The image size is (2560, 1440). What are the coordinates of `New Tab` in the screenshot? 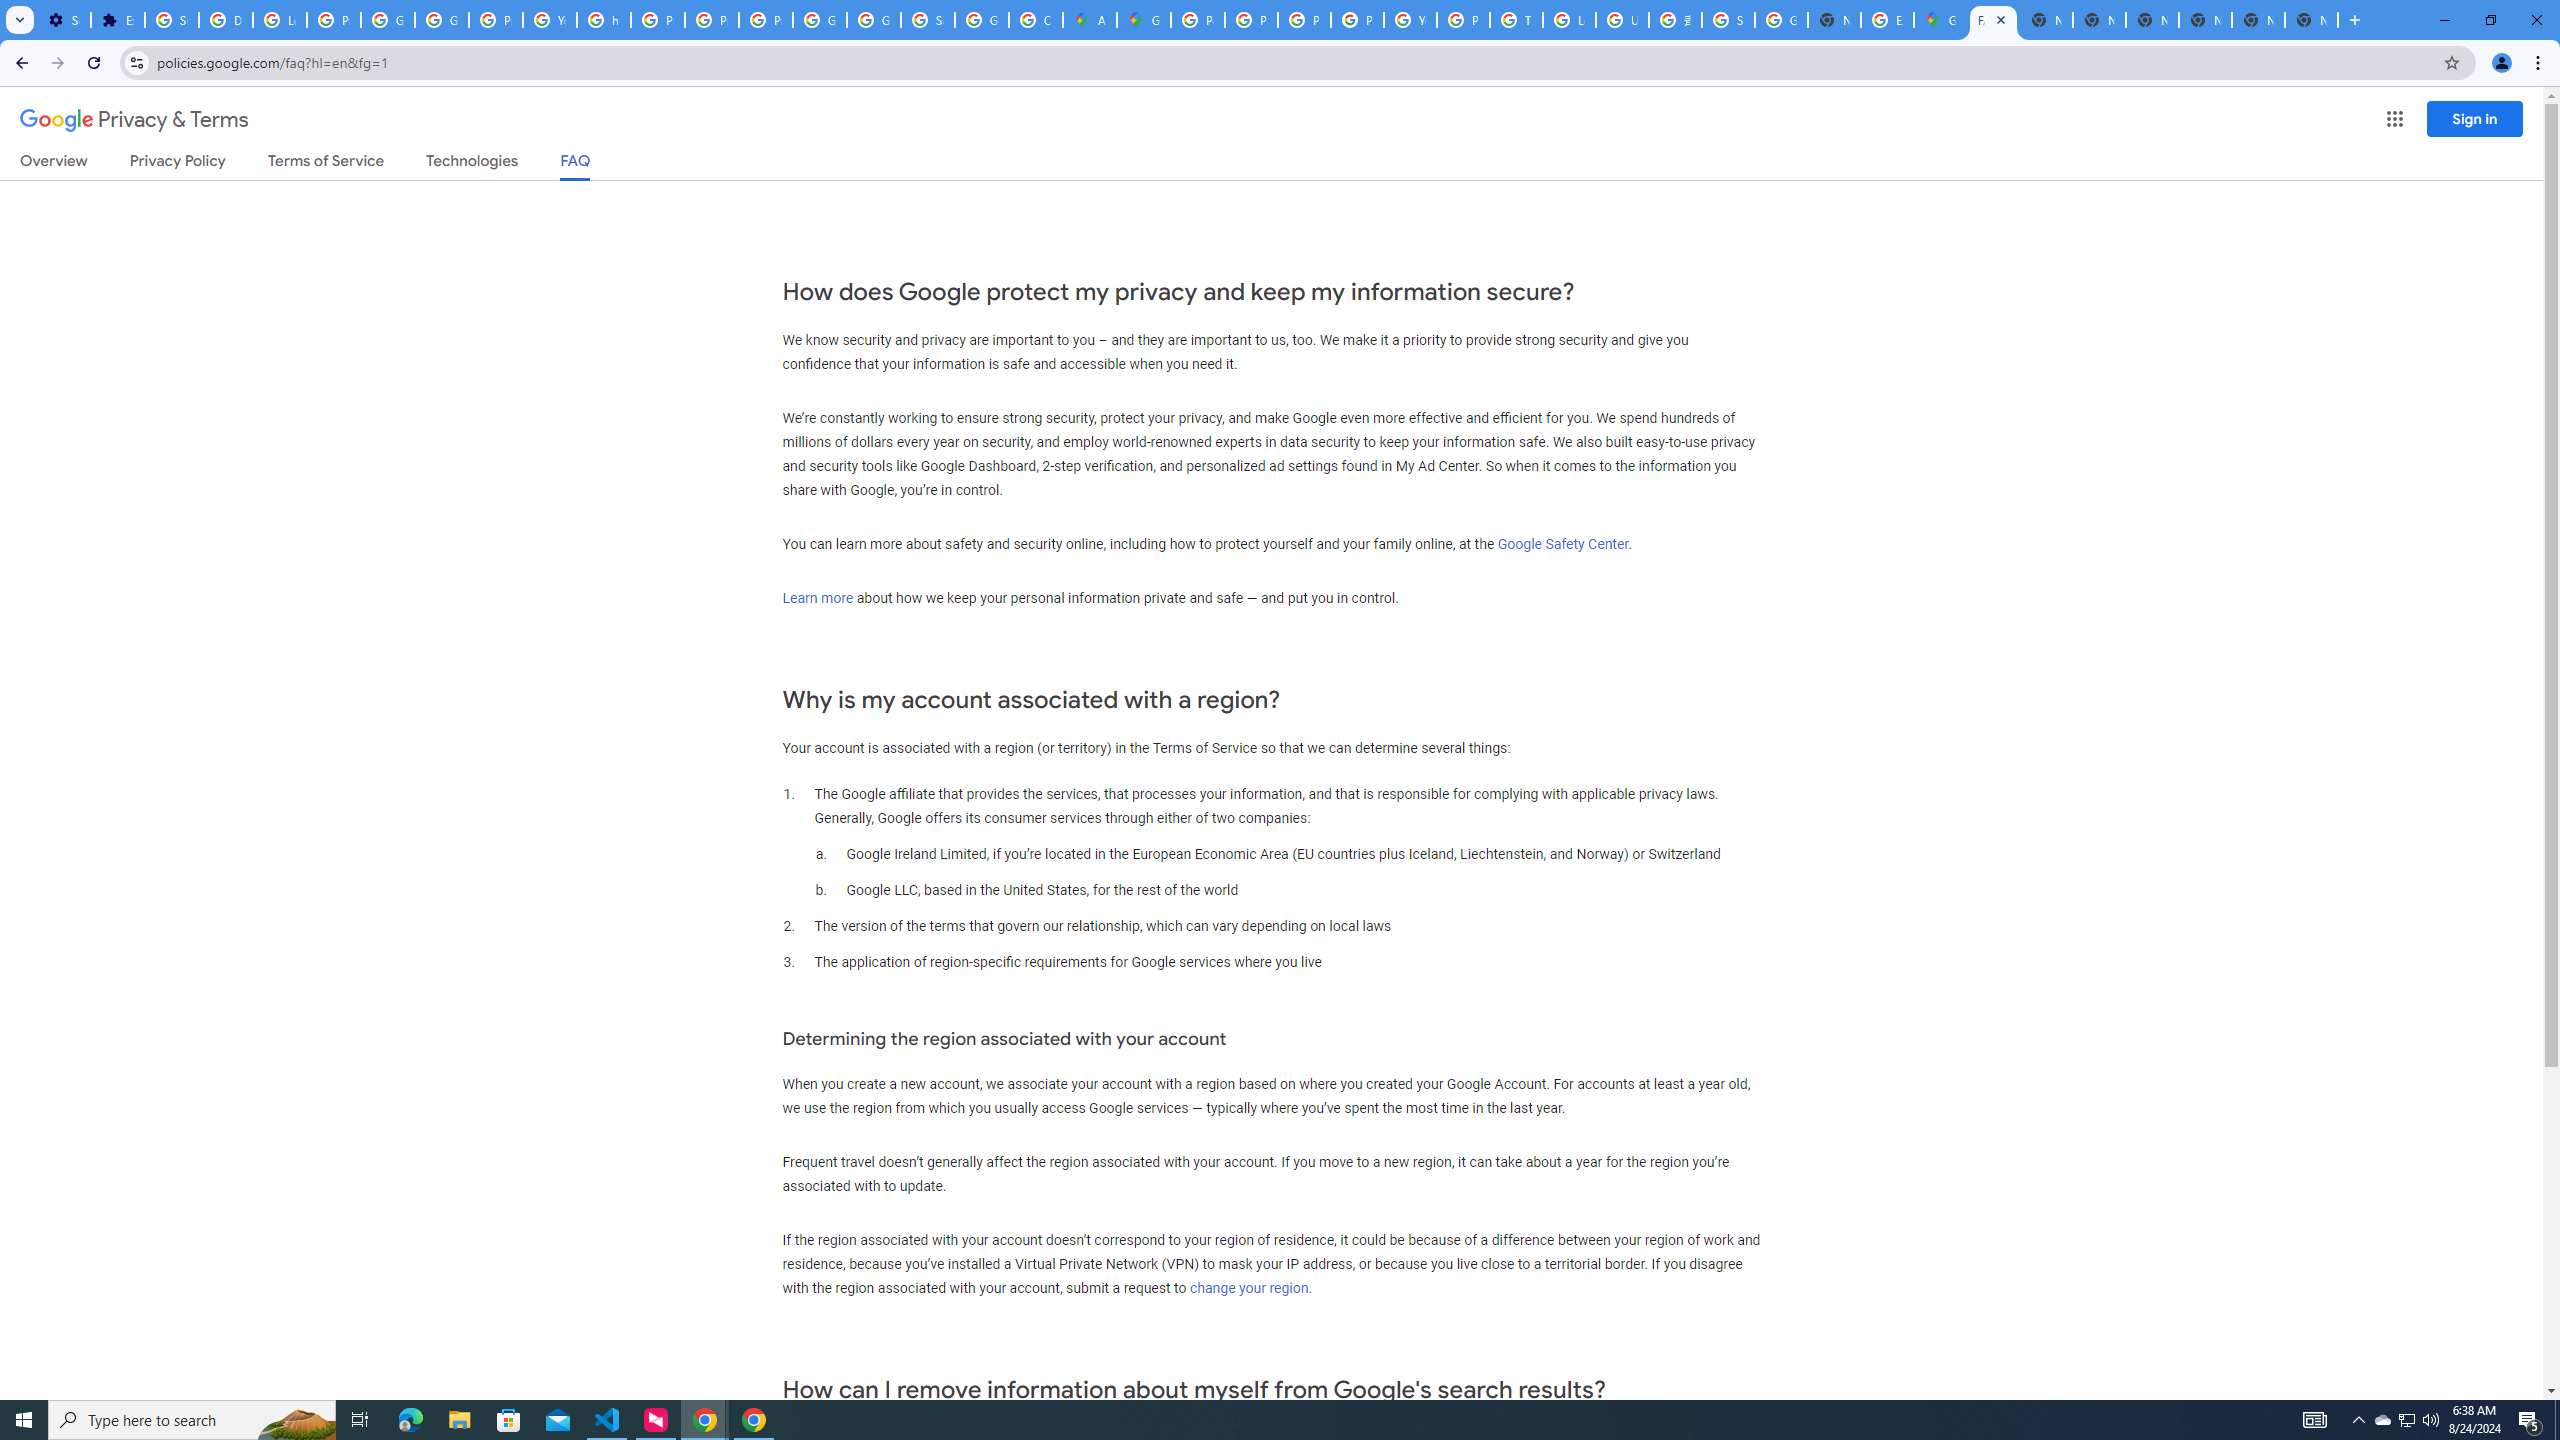 It's located at (2311, 20).